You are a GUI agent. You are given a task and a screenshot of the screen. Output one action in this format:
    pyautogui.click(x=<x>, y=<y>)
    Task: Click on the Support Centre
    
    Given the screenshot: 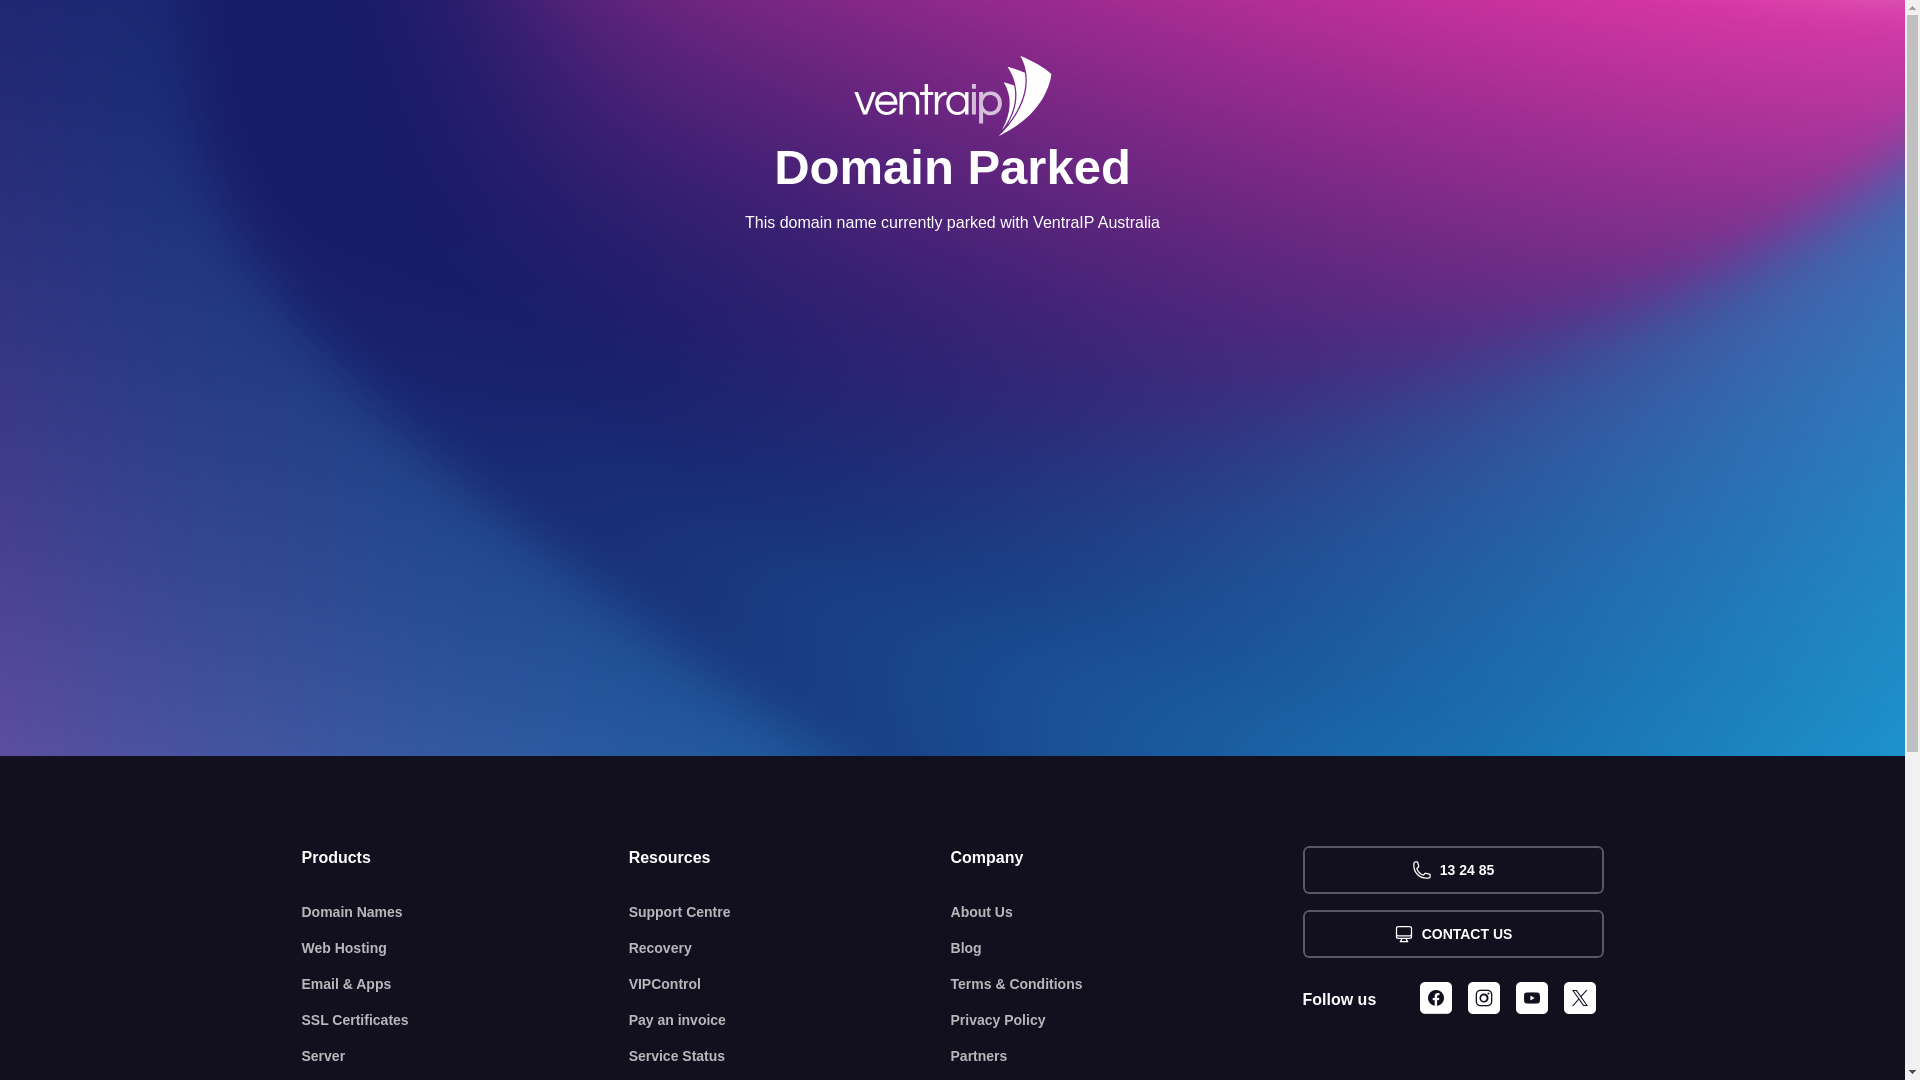 What is the action you would take?
    pyautogui.click(x=790, y=912)
    